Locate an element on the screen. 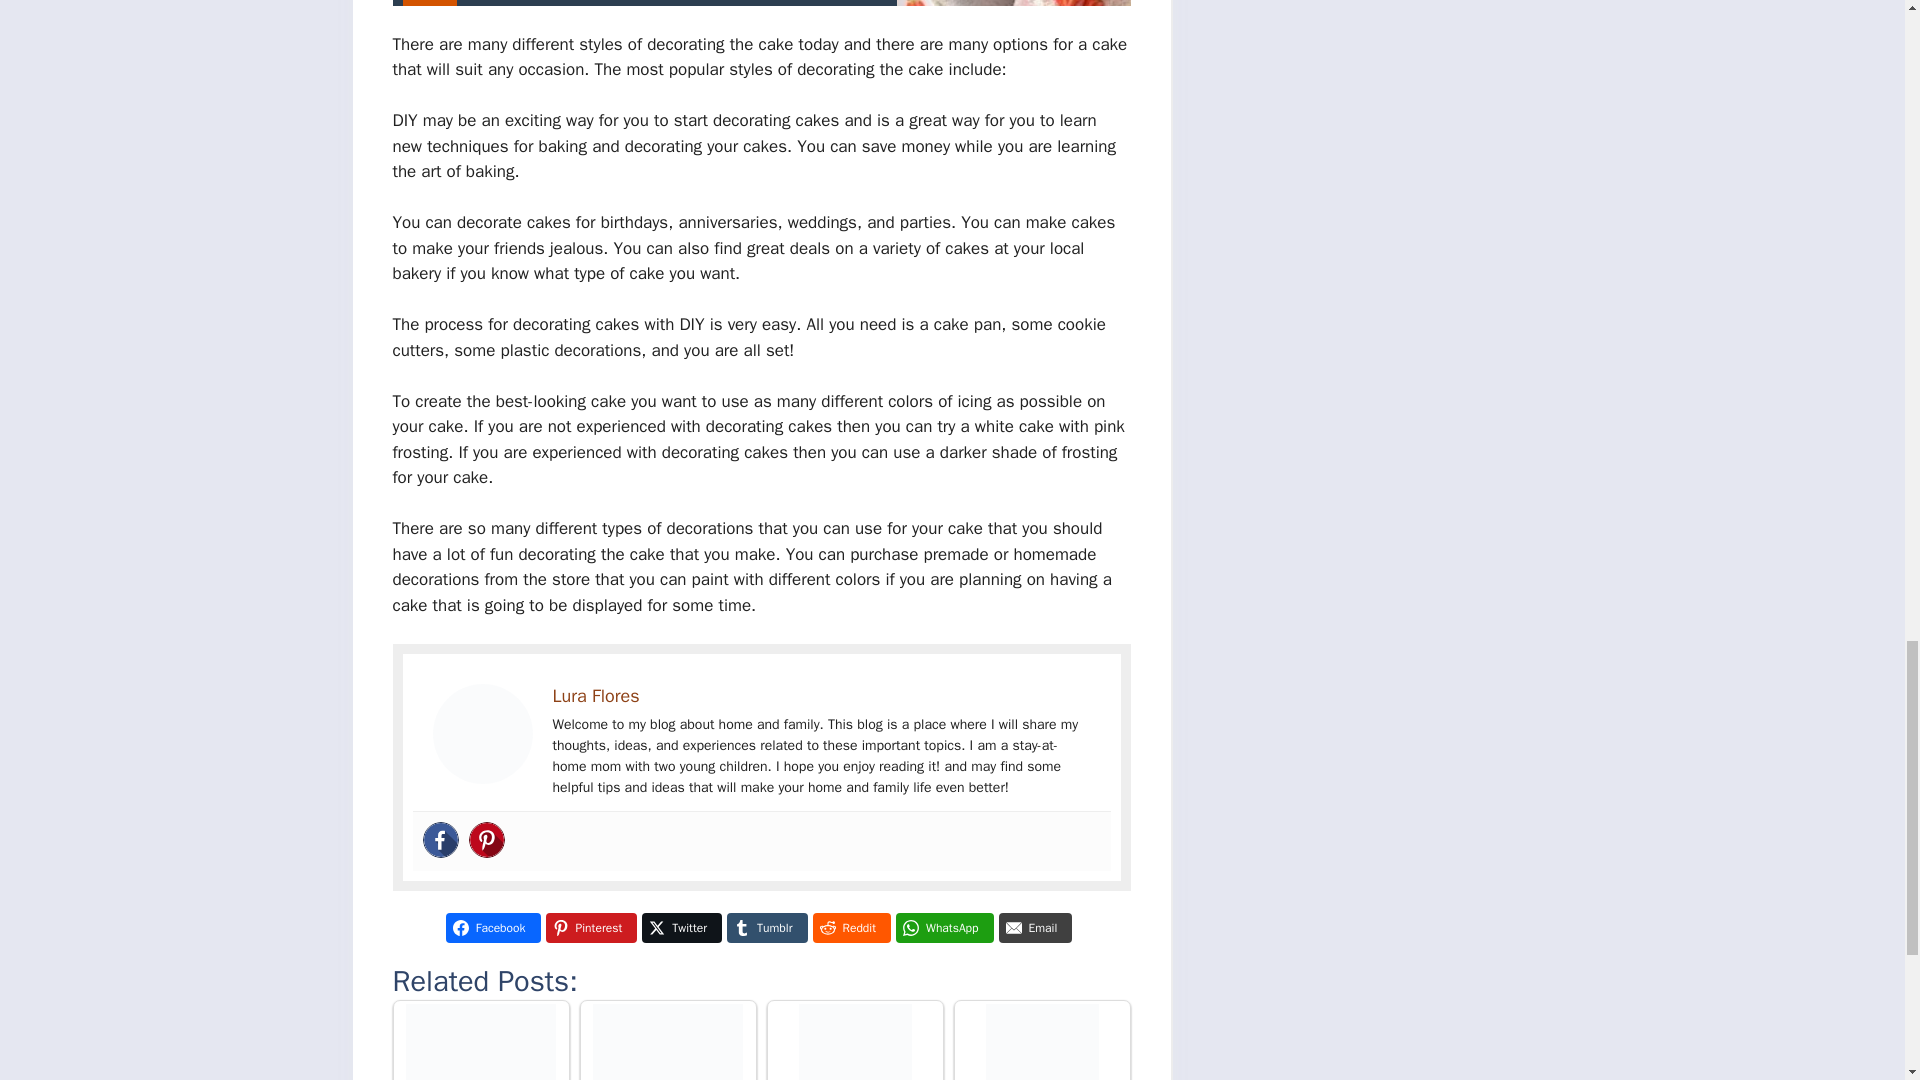 This screenshot has height=1080, width=1920. Outdoor Decor: Tips For Creating the Perfect Ambiance is located at coordinates (480, 1042).